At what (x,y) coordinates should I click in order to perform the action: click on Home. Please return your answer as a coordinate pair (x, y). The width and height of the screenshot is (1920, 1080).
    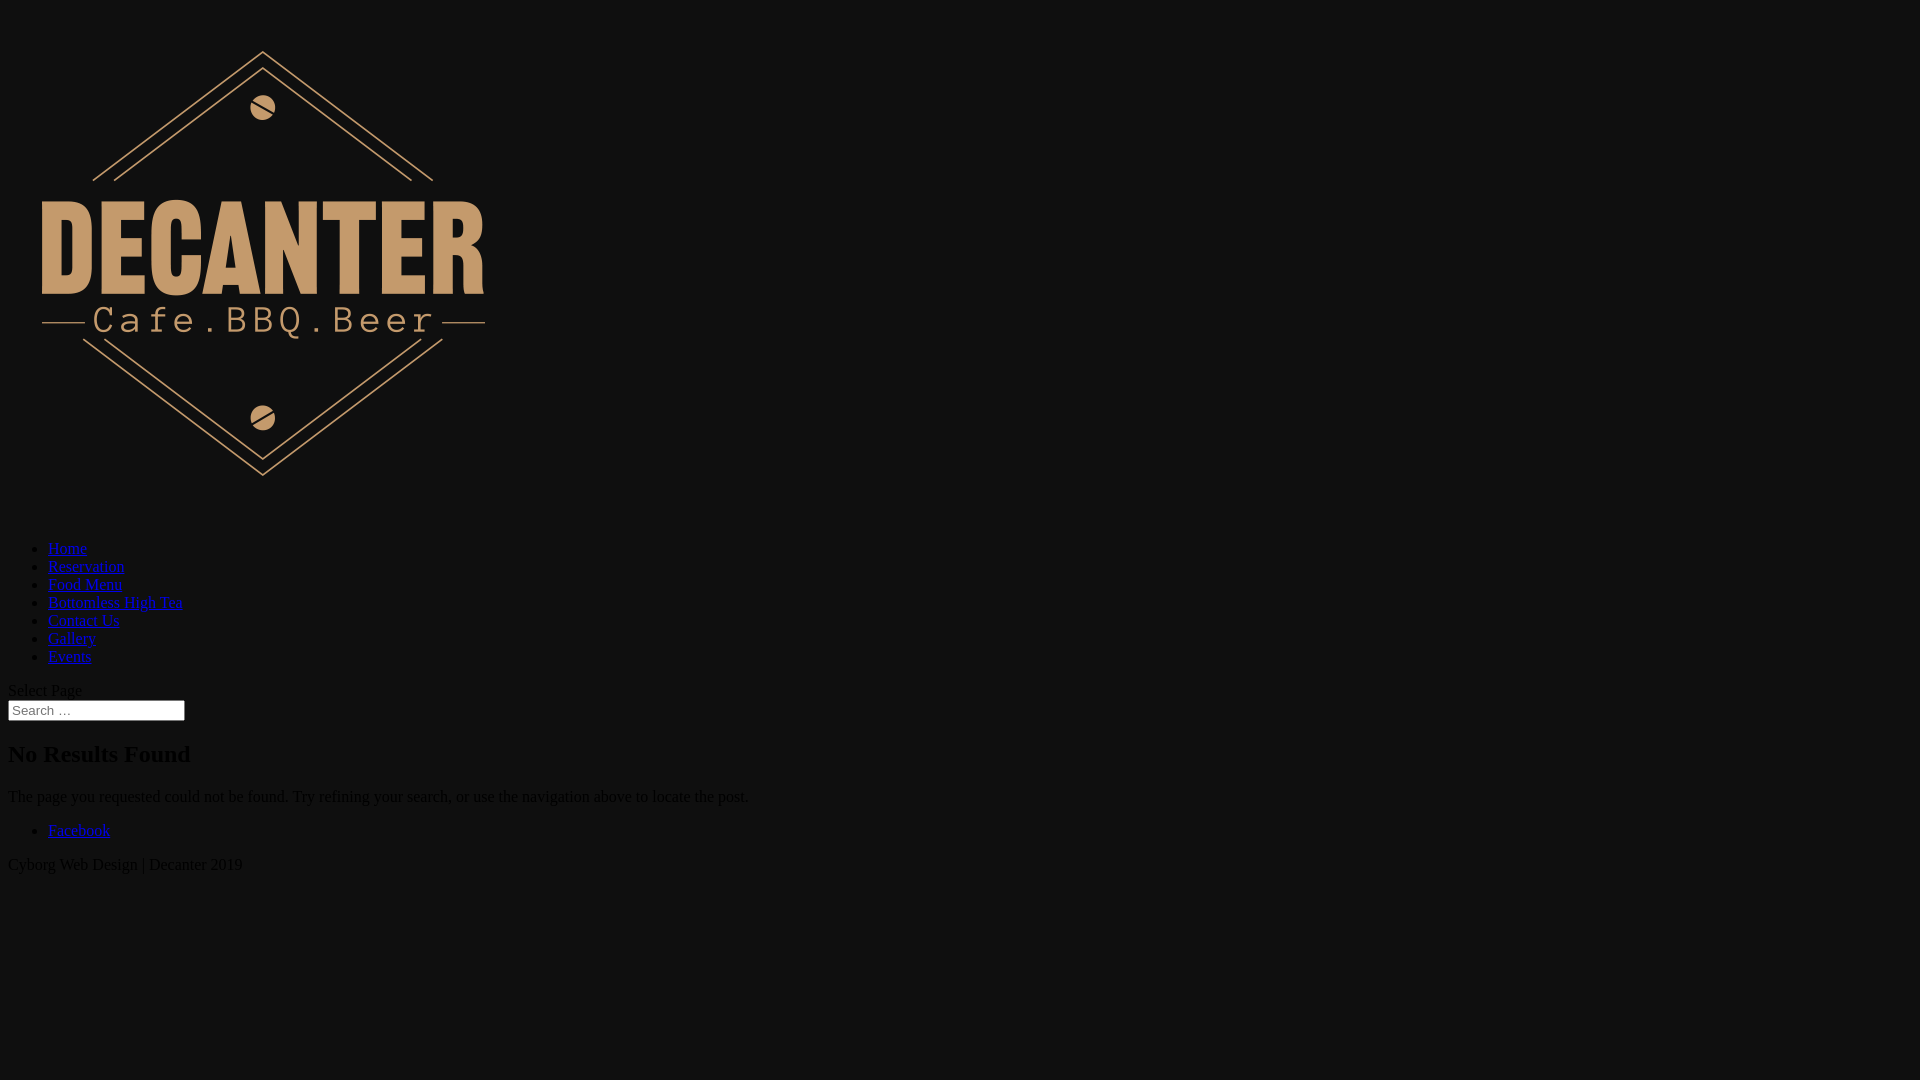
    Looking at the image, I should click on (68, 548).